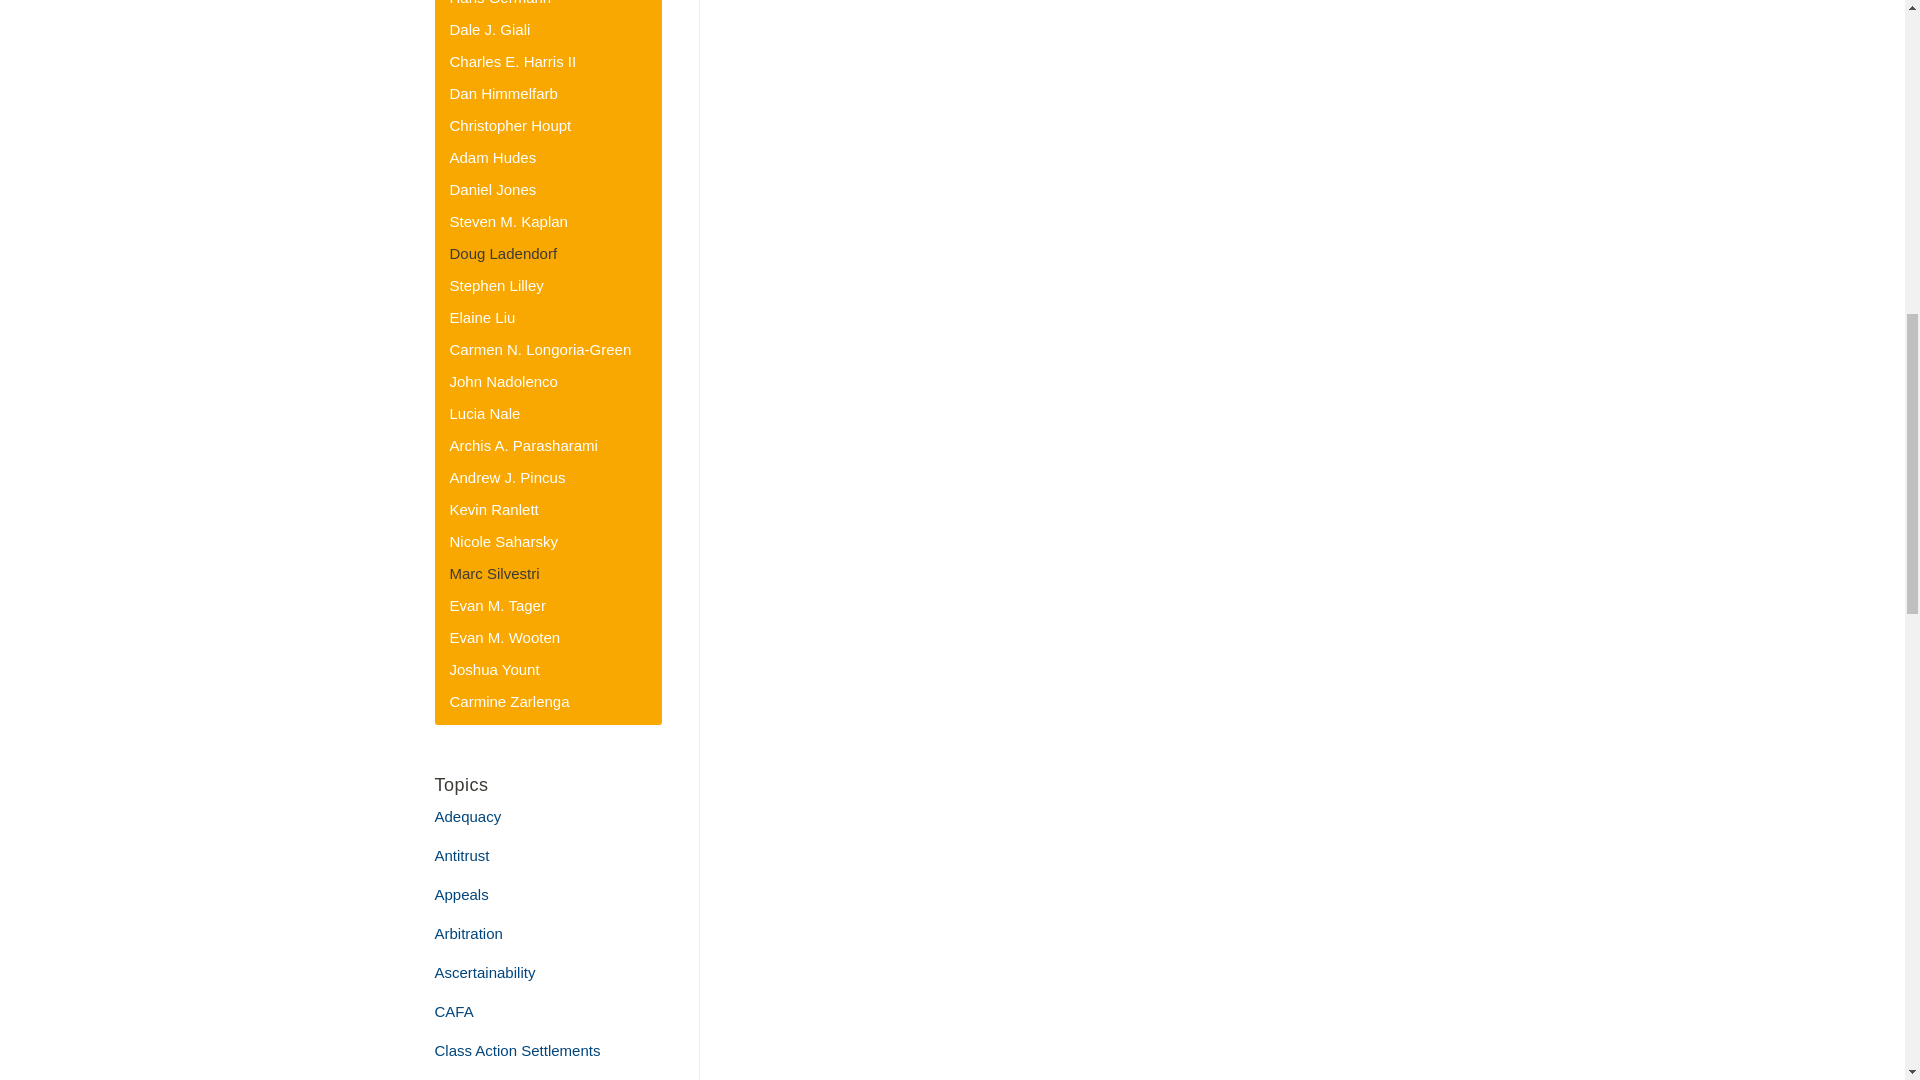 Image resolution: width=1920 pixels, height=1080 pixels. Describe the element at coordinates (510, 124) in the screenshot. I see `Christopher Houpt` at that location.